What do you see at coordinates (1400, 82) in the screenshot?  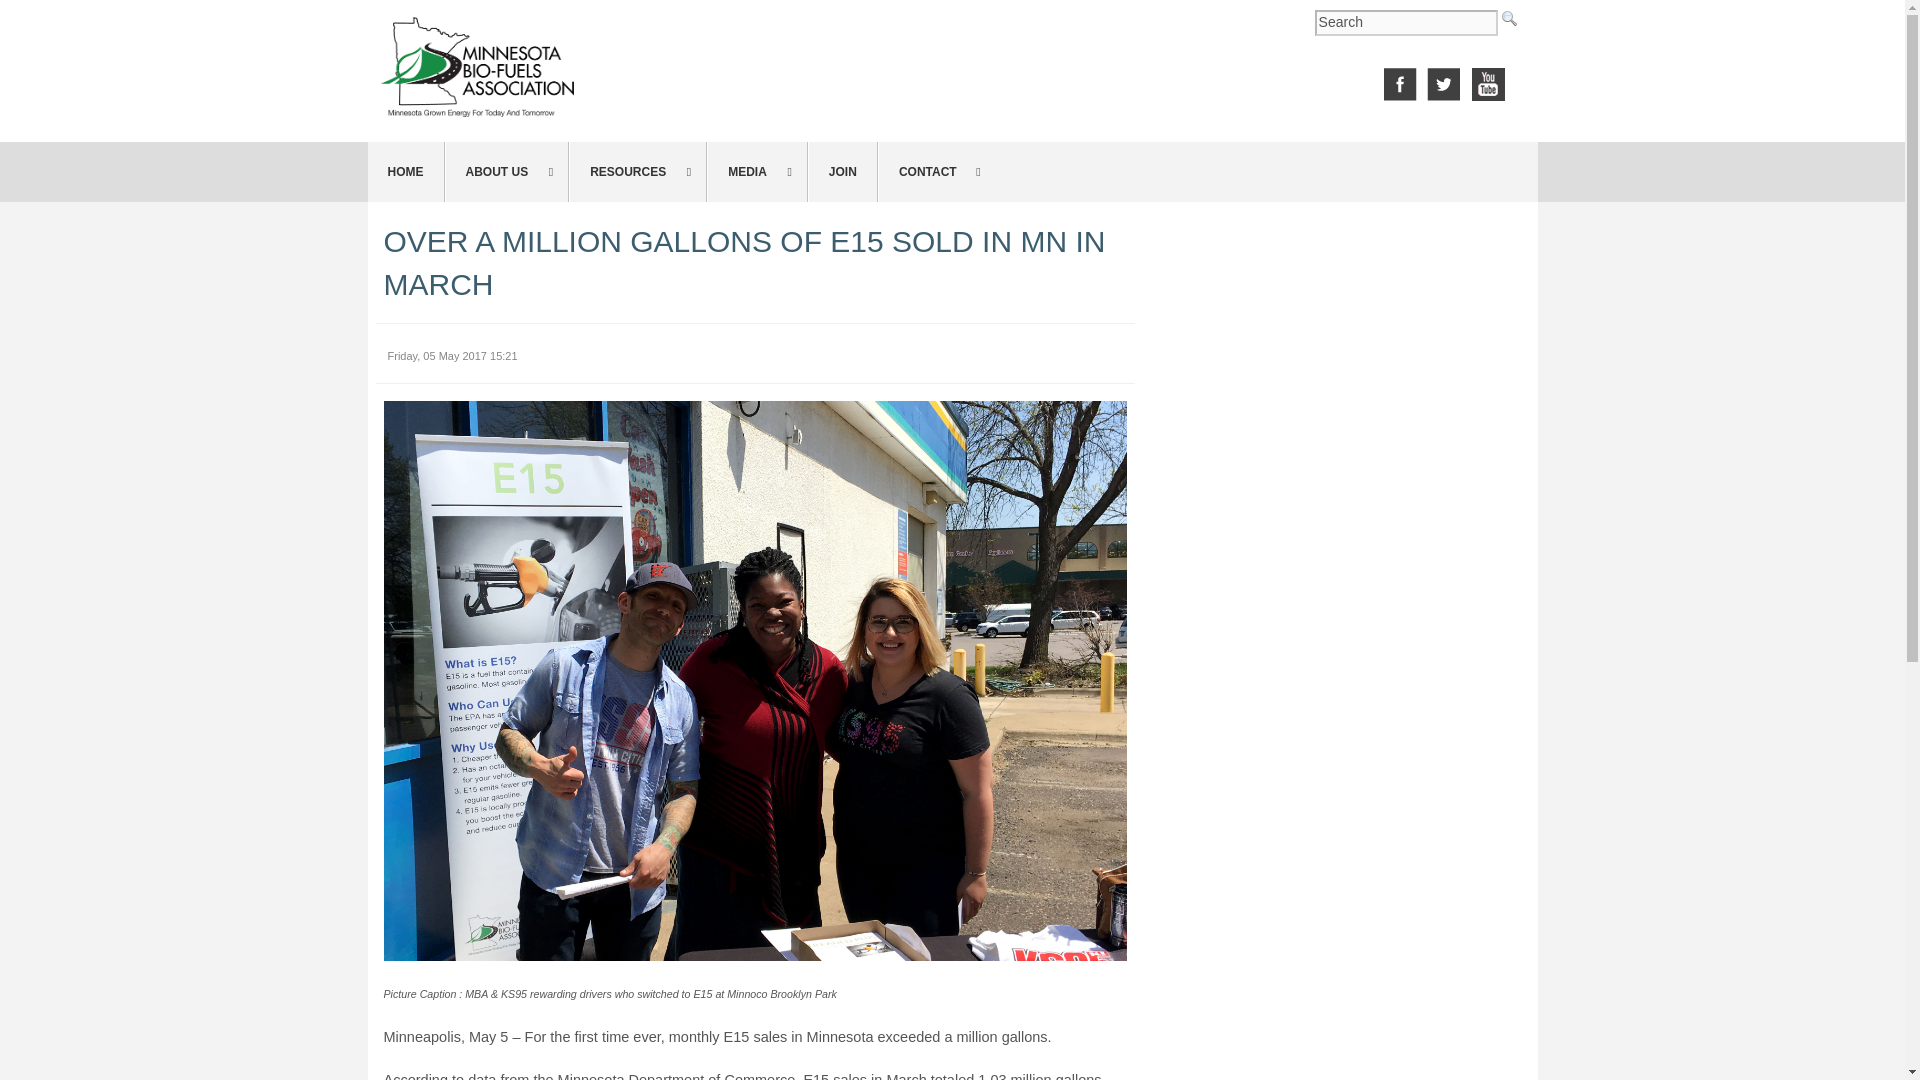 I see `Follow MN Bio-Fuels Association on Facebook!` at bounding box center [1400, 82].